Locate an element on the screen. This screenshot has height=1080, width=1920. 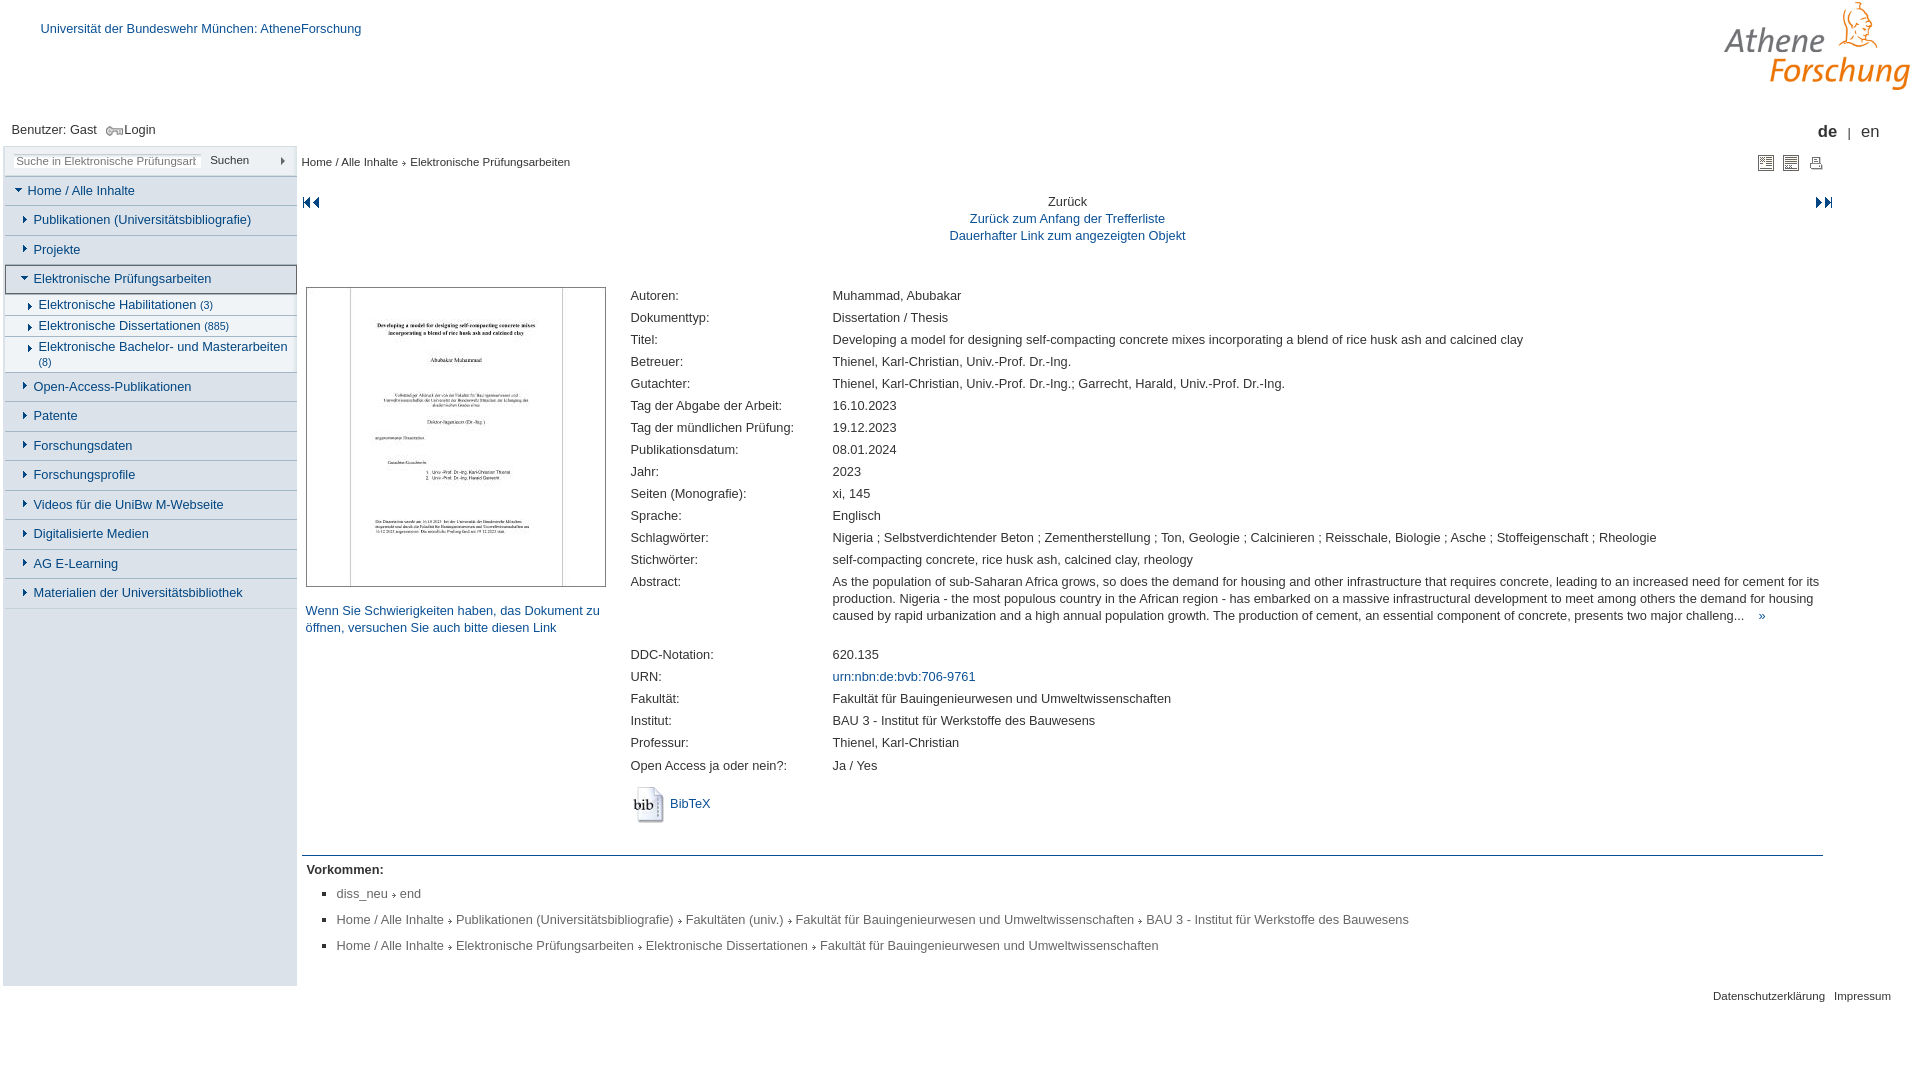
In neuem Fenster anzeigen is located at coordinates (904, 676).